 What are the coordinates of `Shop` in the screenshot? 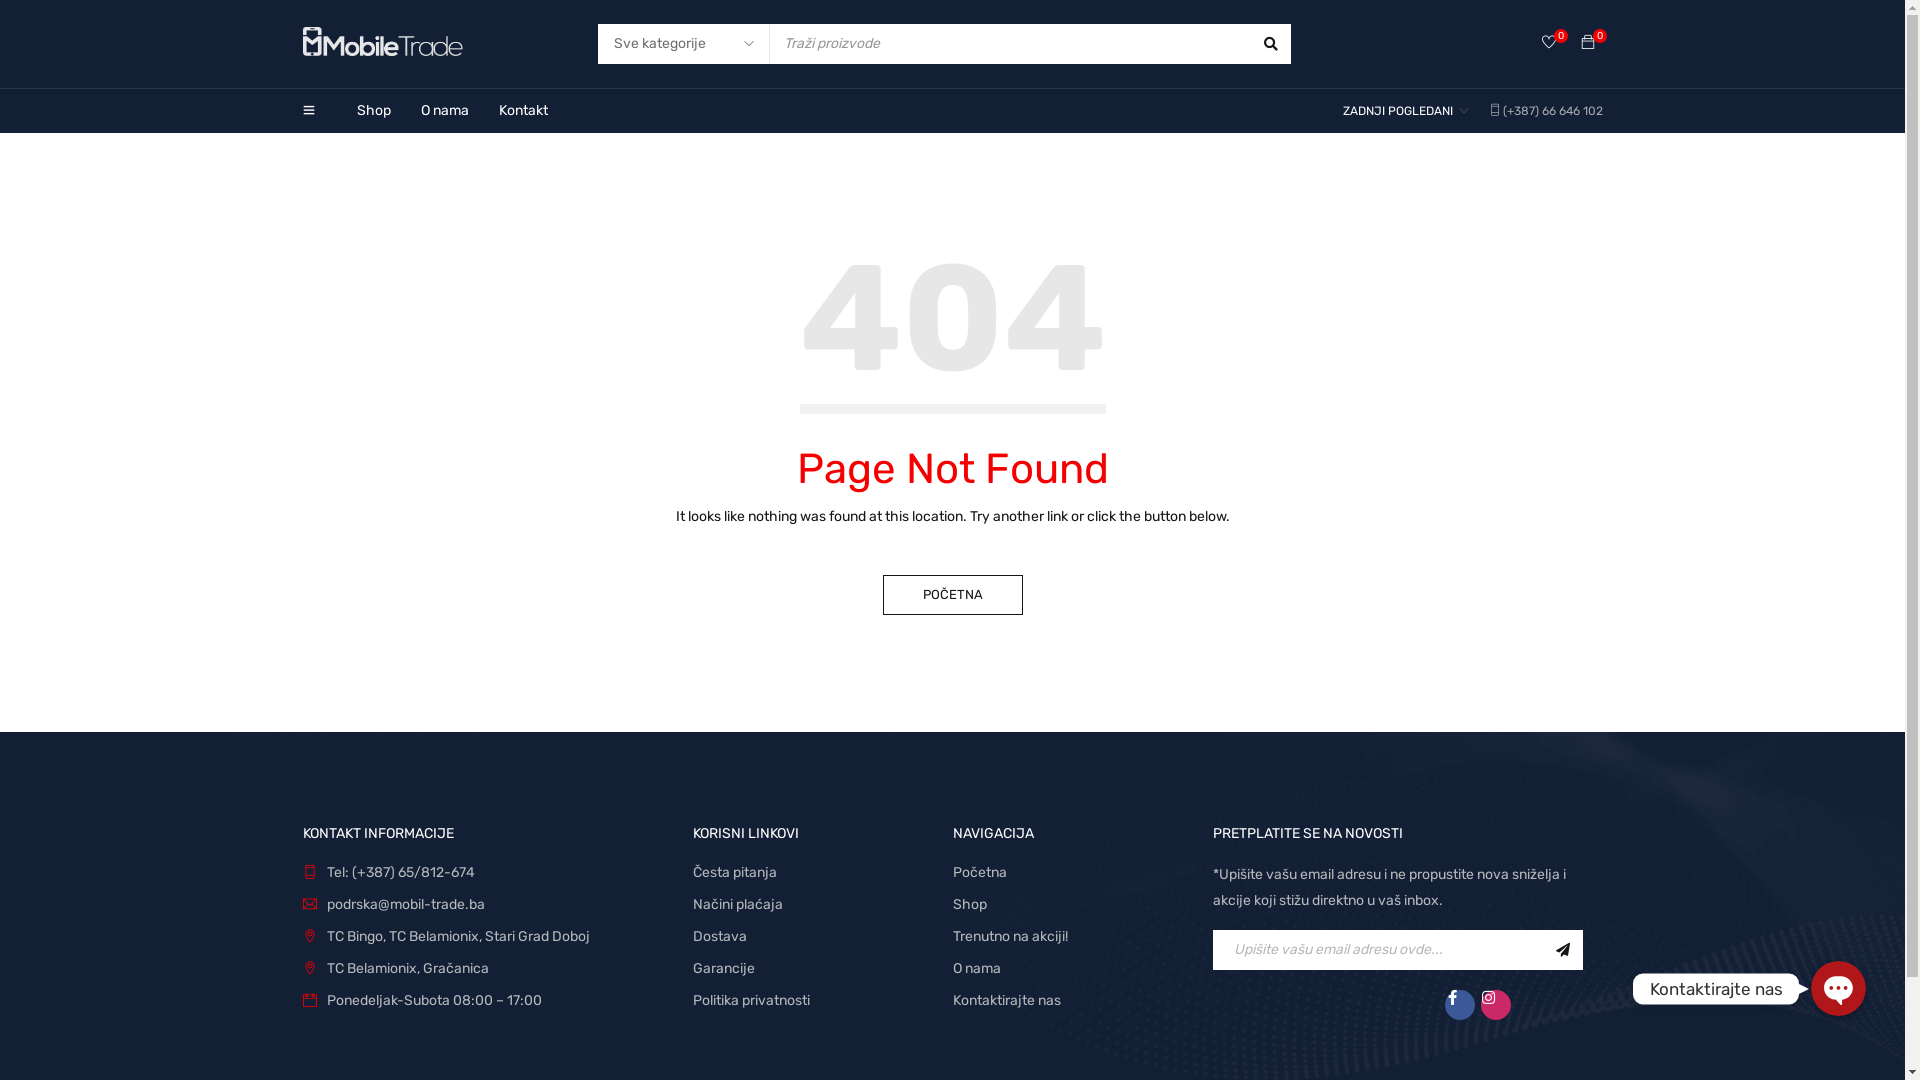 It's located at (373, 111).